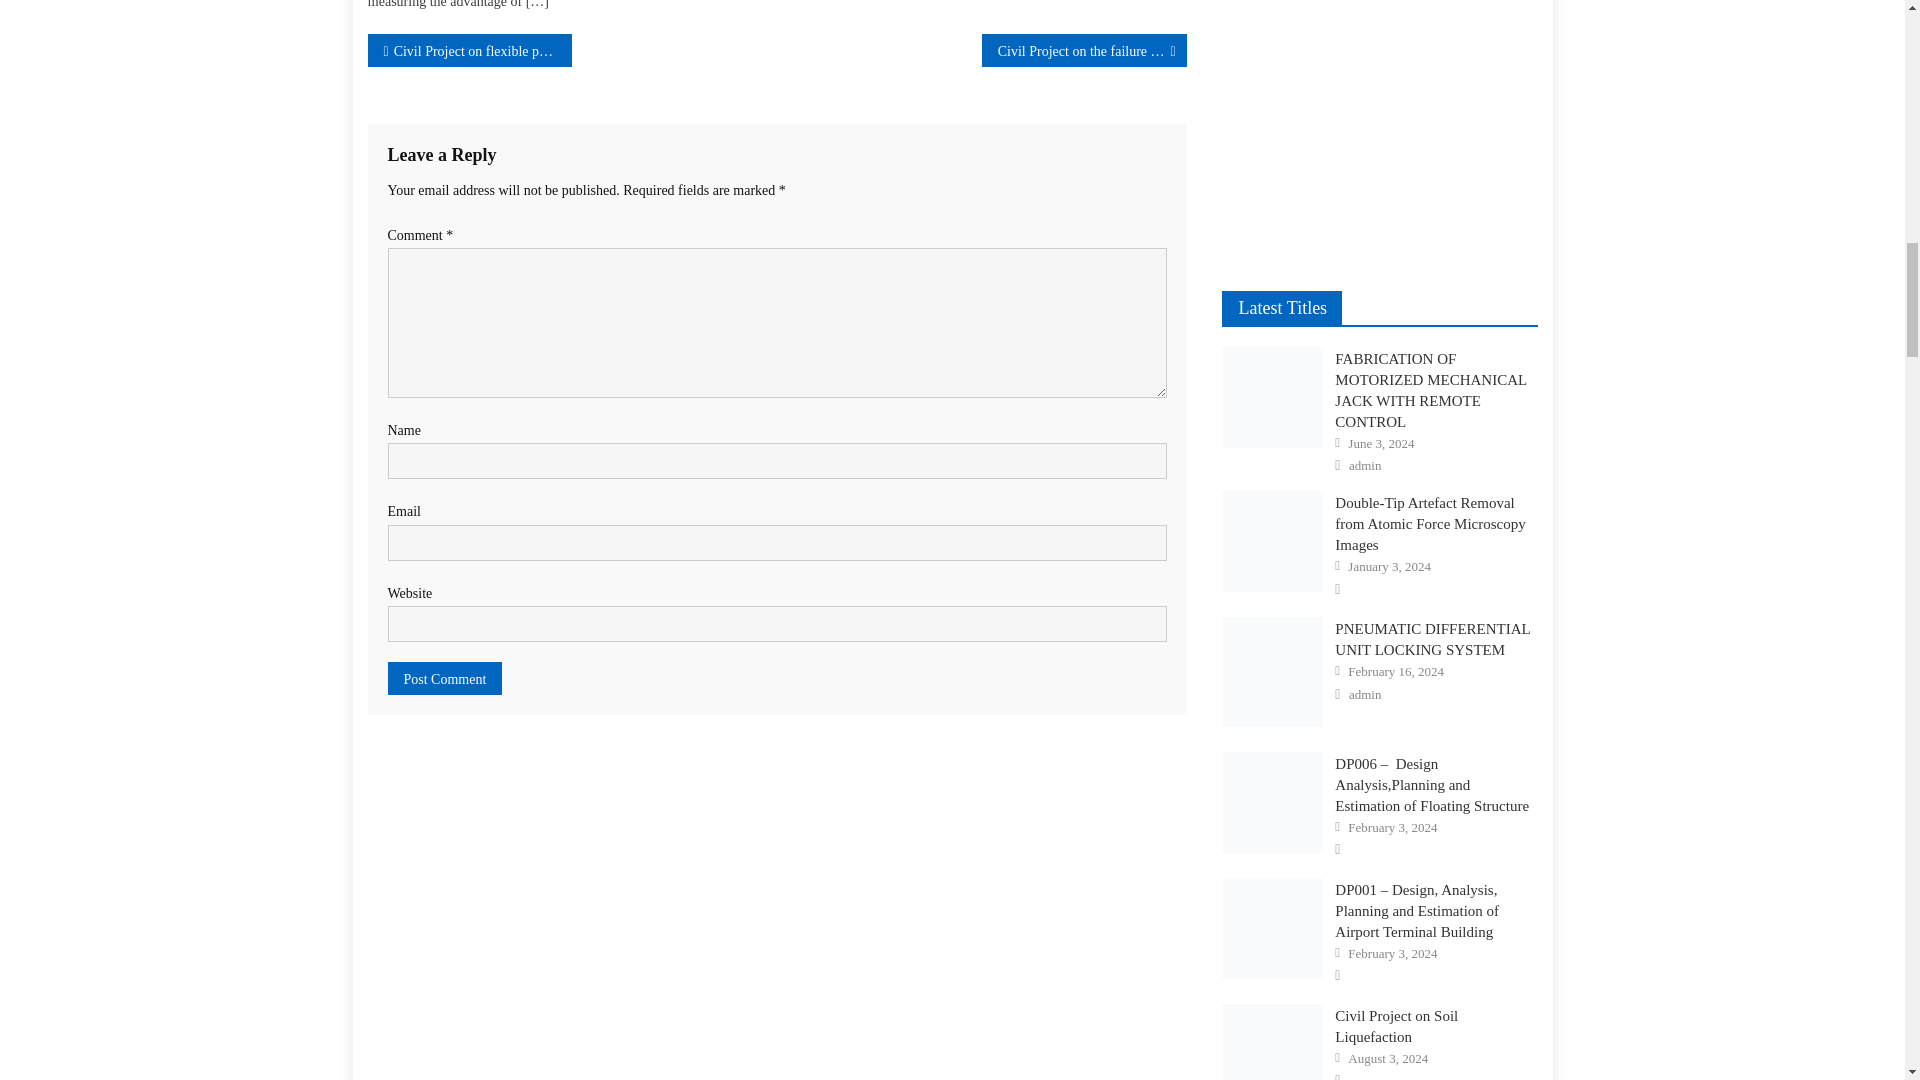 The height and width of the screenshot is (1080, 1920). I want to click on Post Comment, so click(445, 678).